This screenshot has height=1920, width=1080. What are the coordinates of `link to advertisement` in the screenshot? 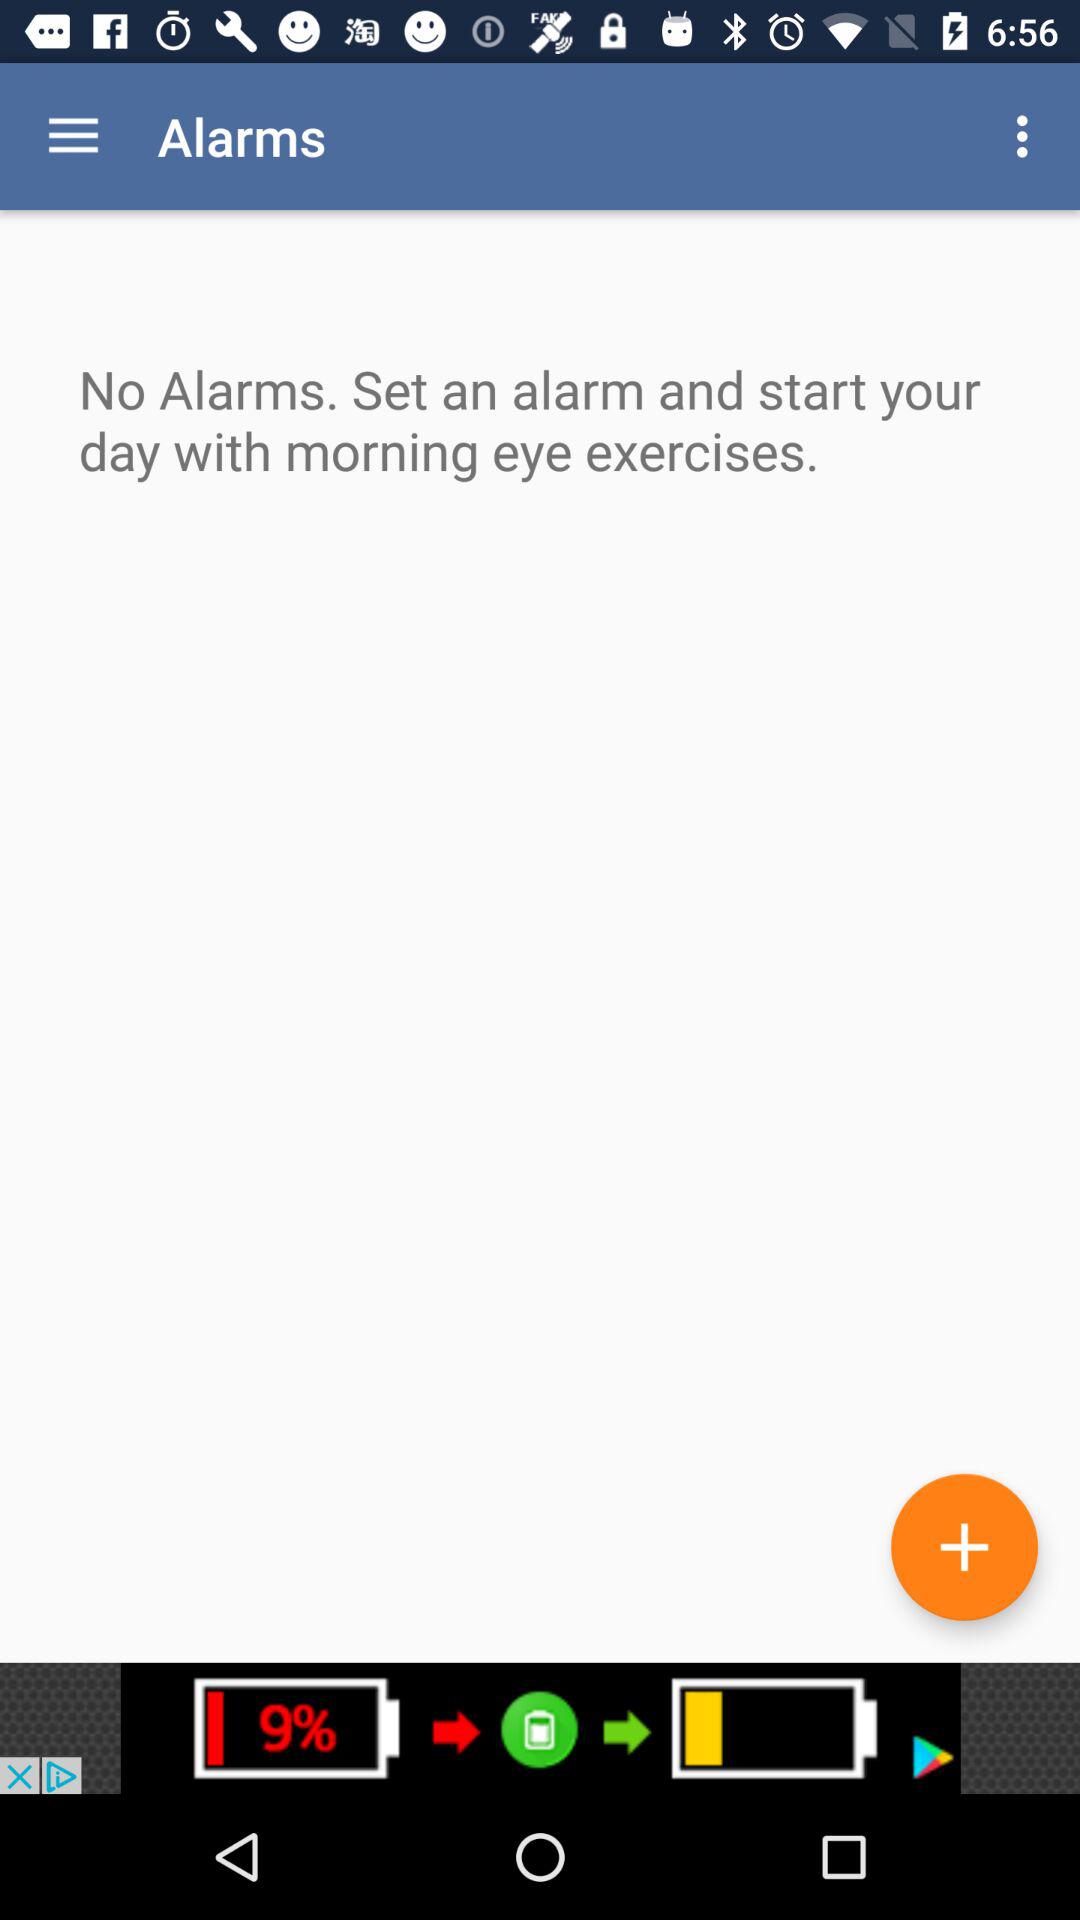 It's located at (540, 1728).